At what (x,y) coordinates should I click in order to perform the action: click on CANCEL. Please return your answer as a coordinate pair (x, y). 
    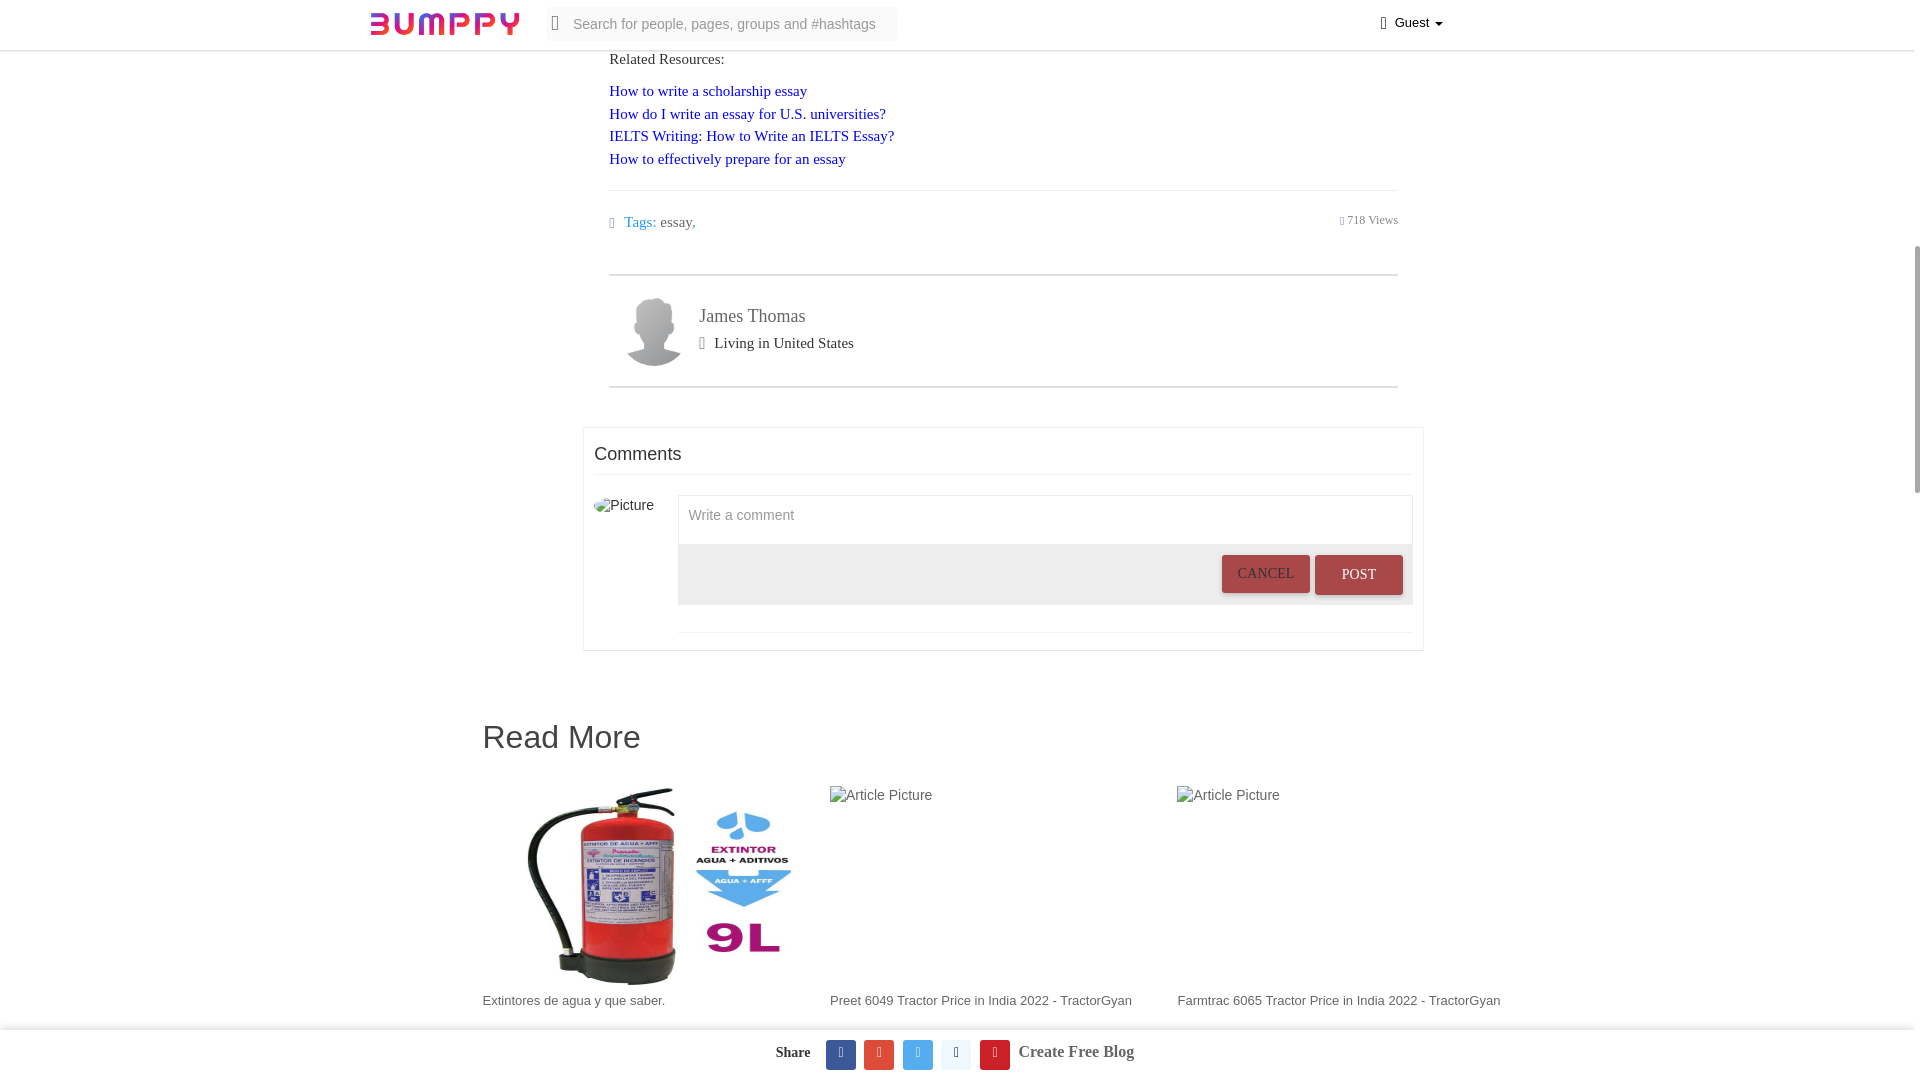
    Looking at the image, I should click on (1265, 574).